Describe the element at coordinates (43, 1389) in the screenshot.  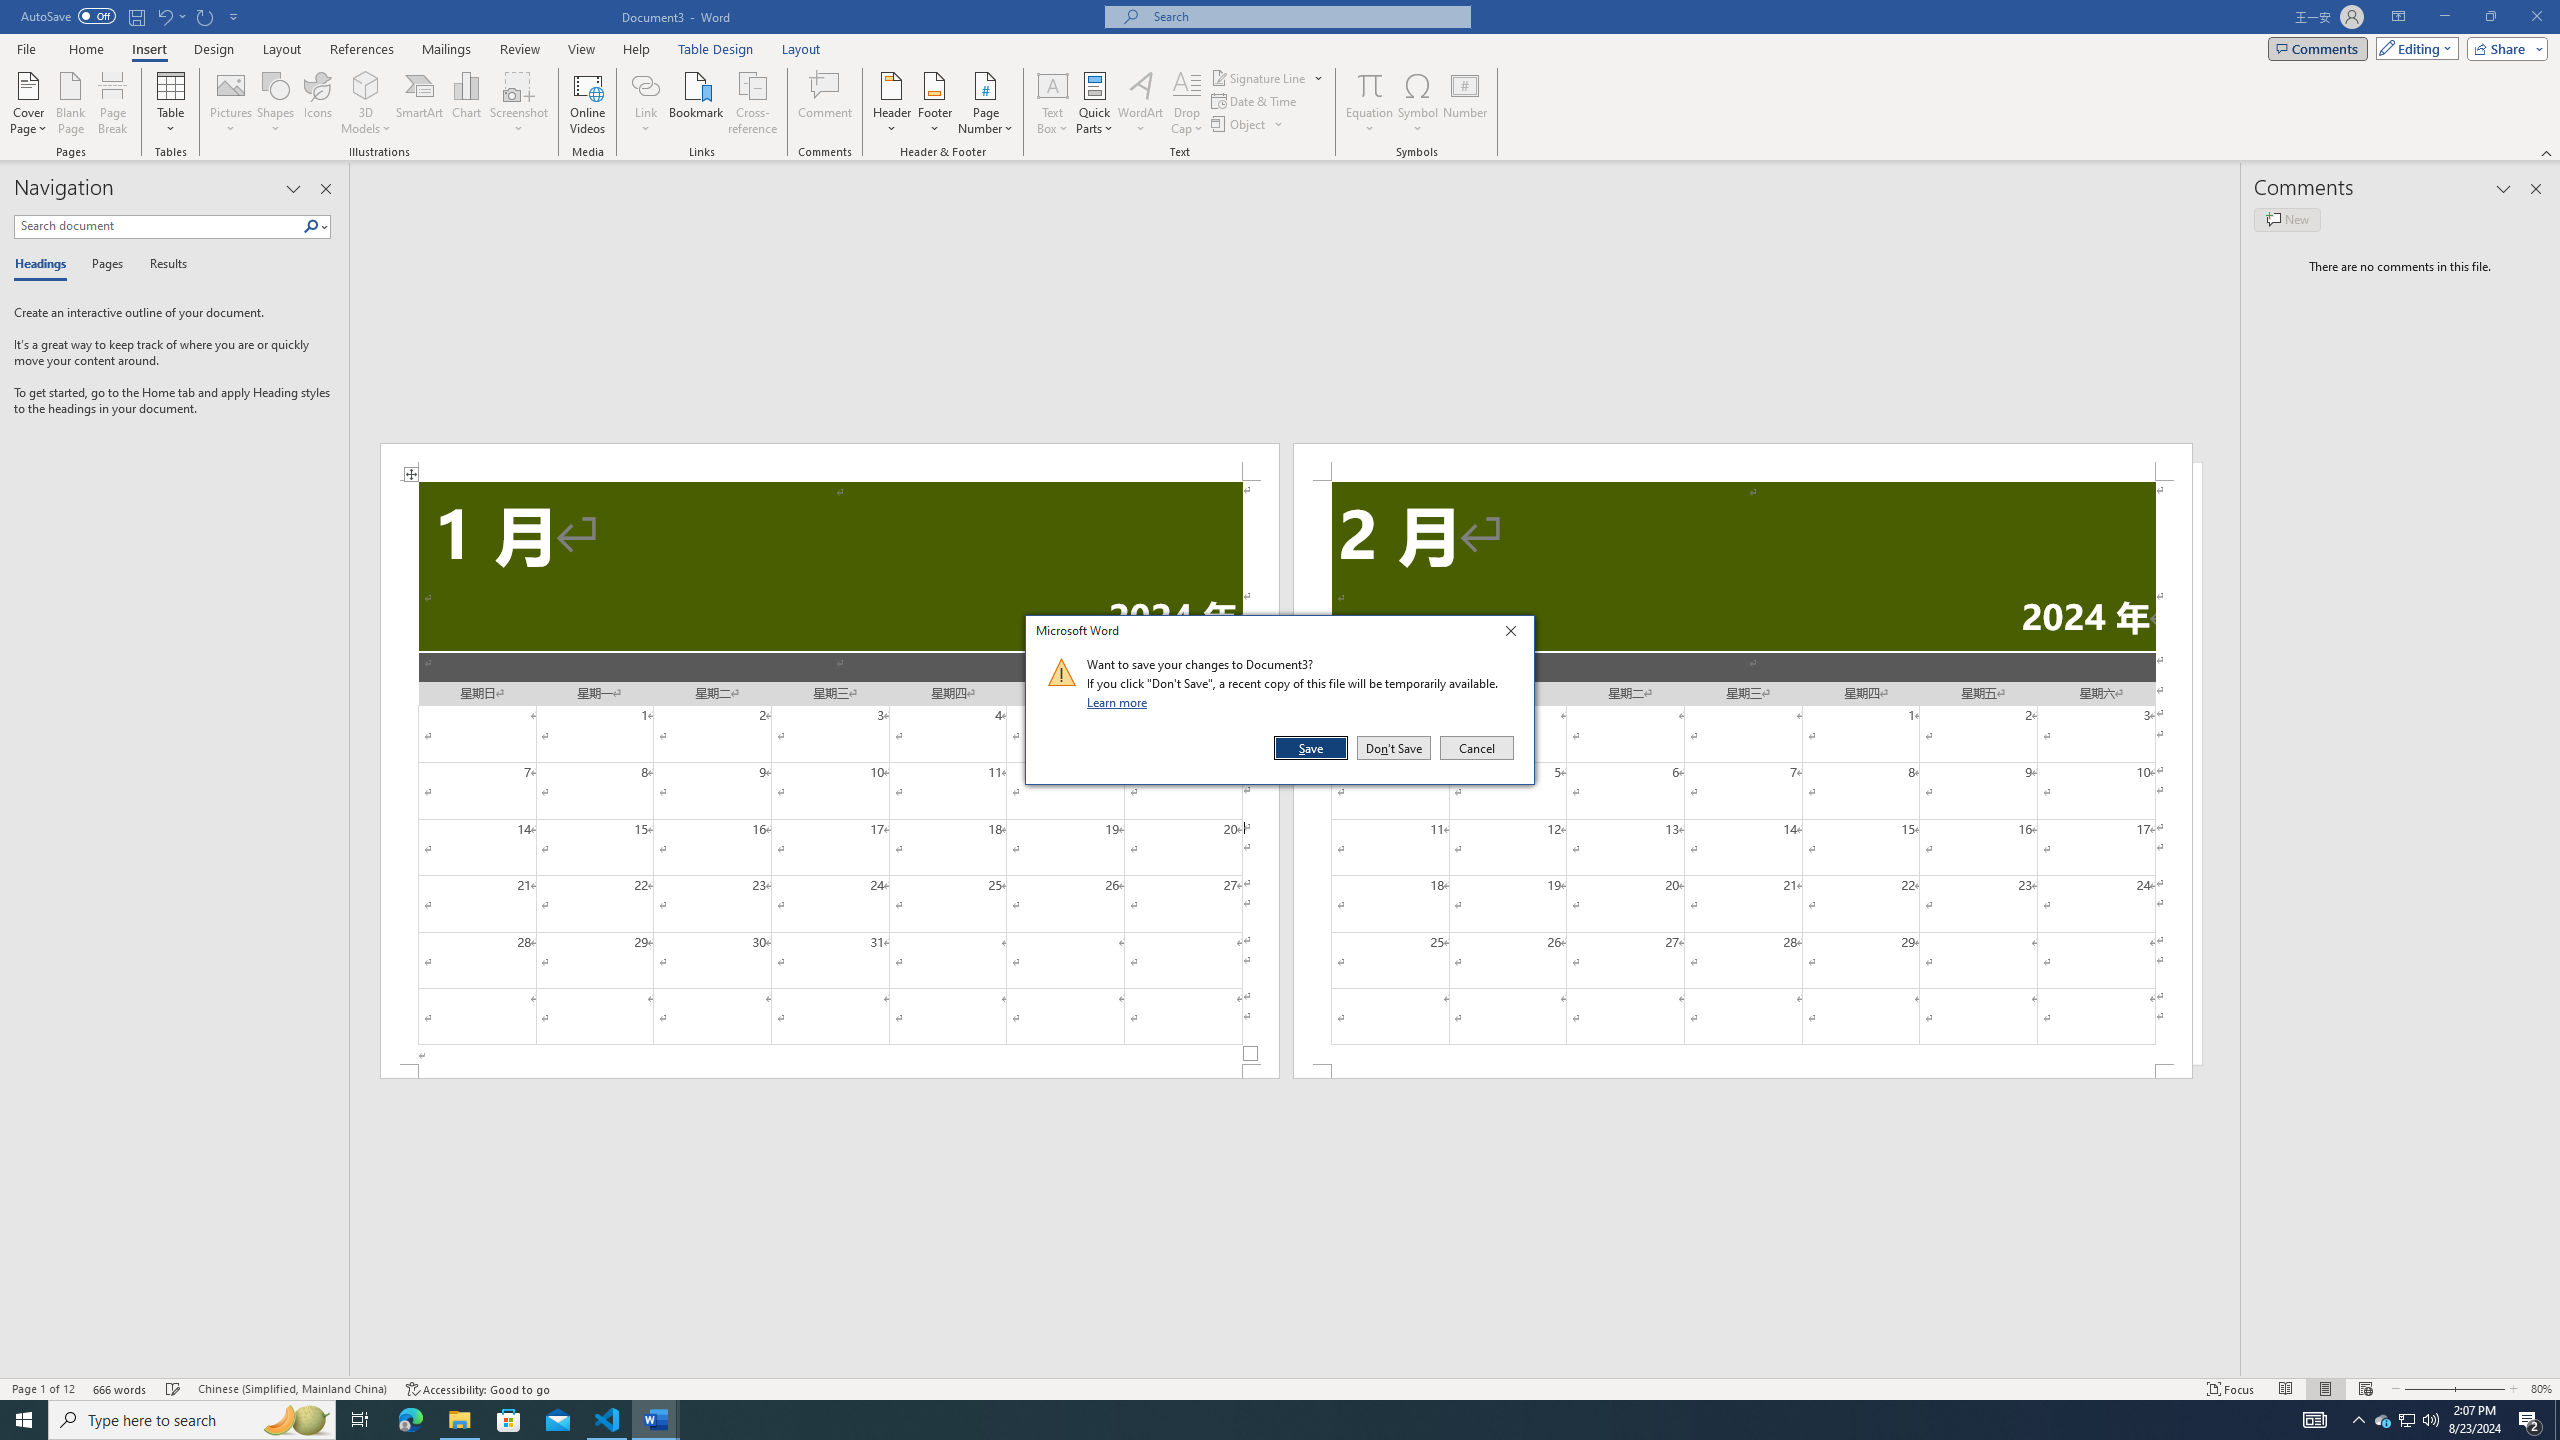
I see `Page Number Page 1 of 12` at that location.